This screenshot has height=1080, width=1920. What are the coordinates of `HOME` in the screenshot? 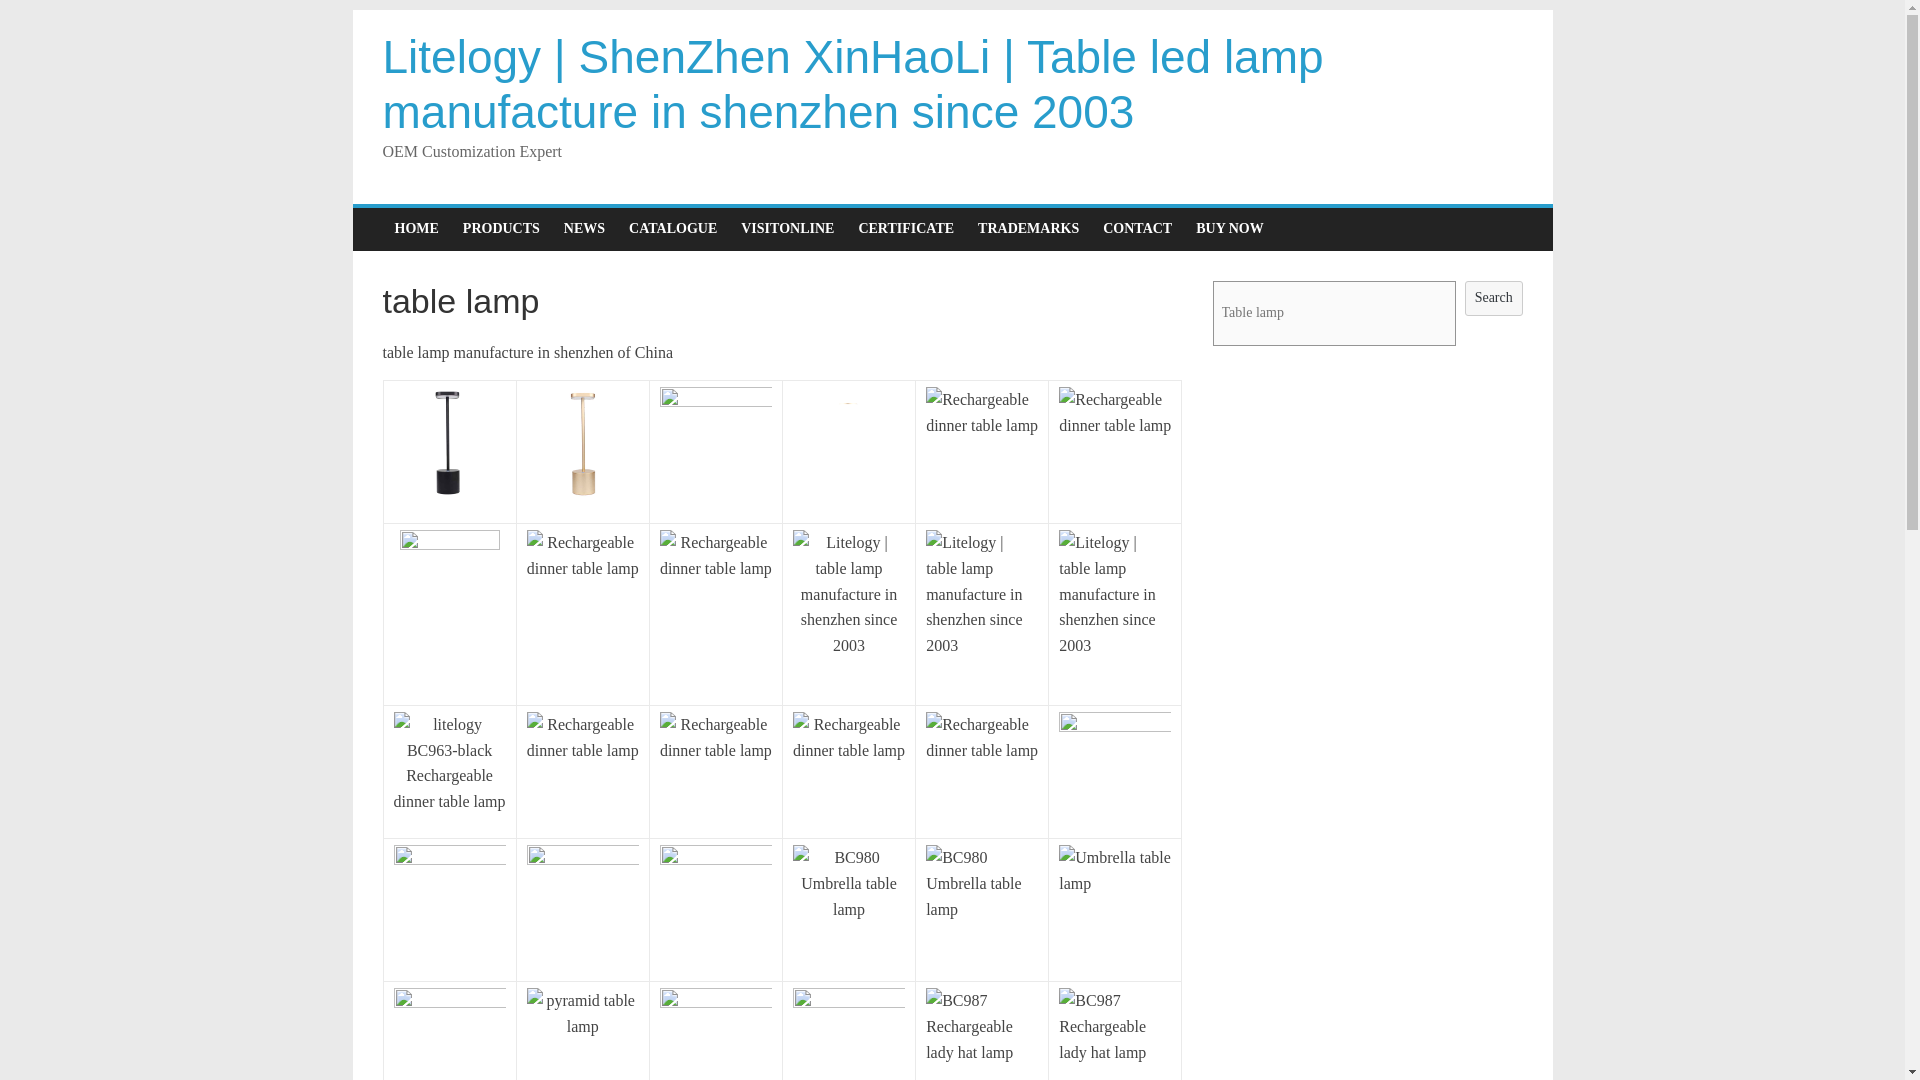 It's located at (416, 228).